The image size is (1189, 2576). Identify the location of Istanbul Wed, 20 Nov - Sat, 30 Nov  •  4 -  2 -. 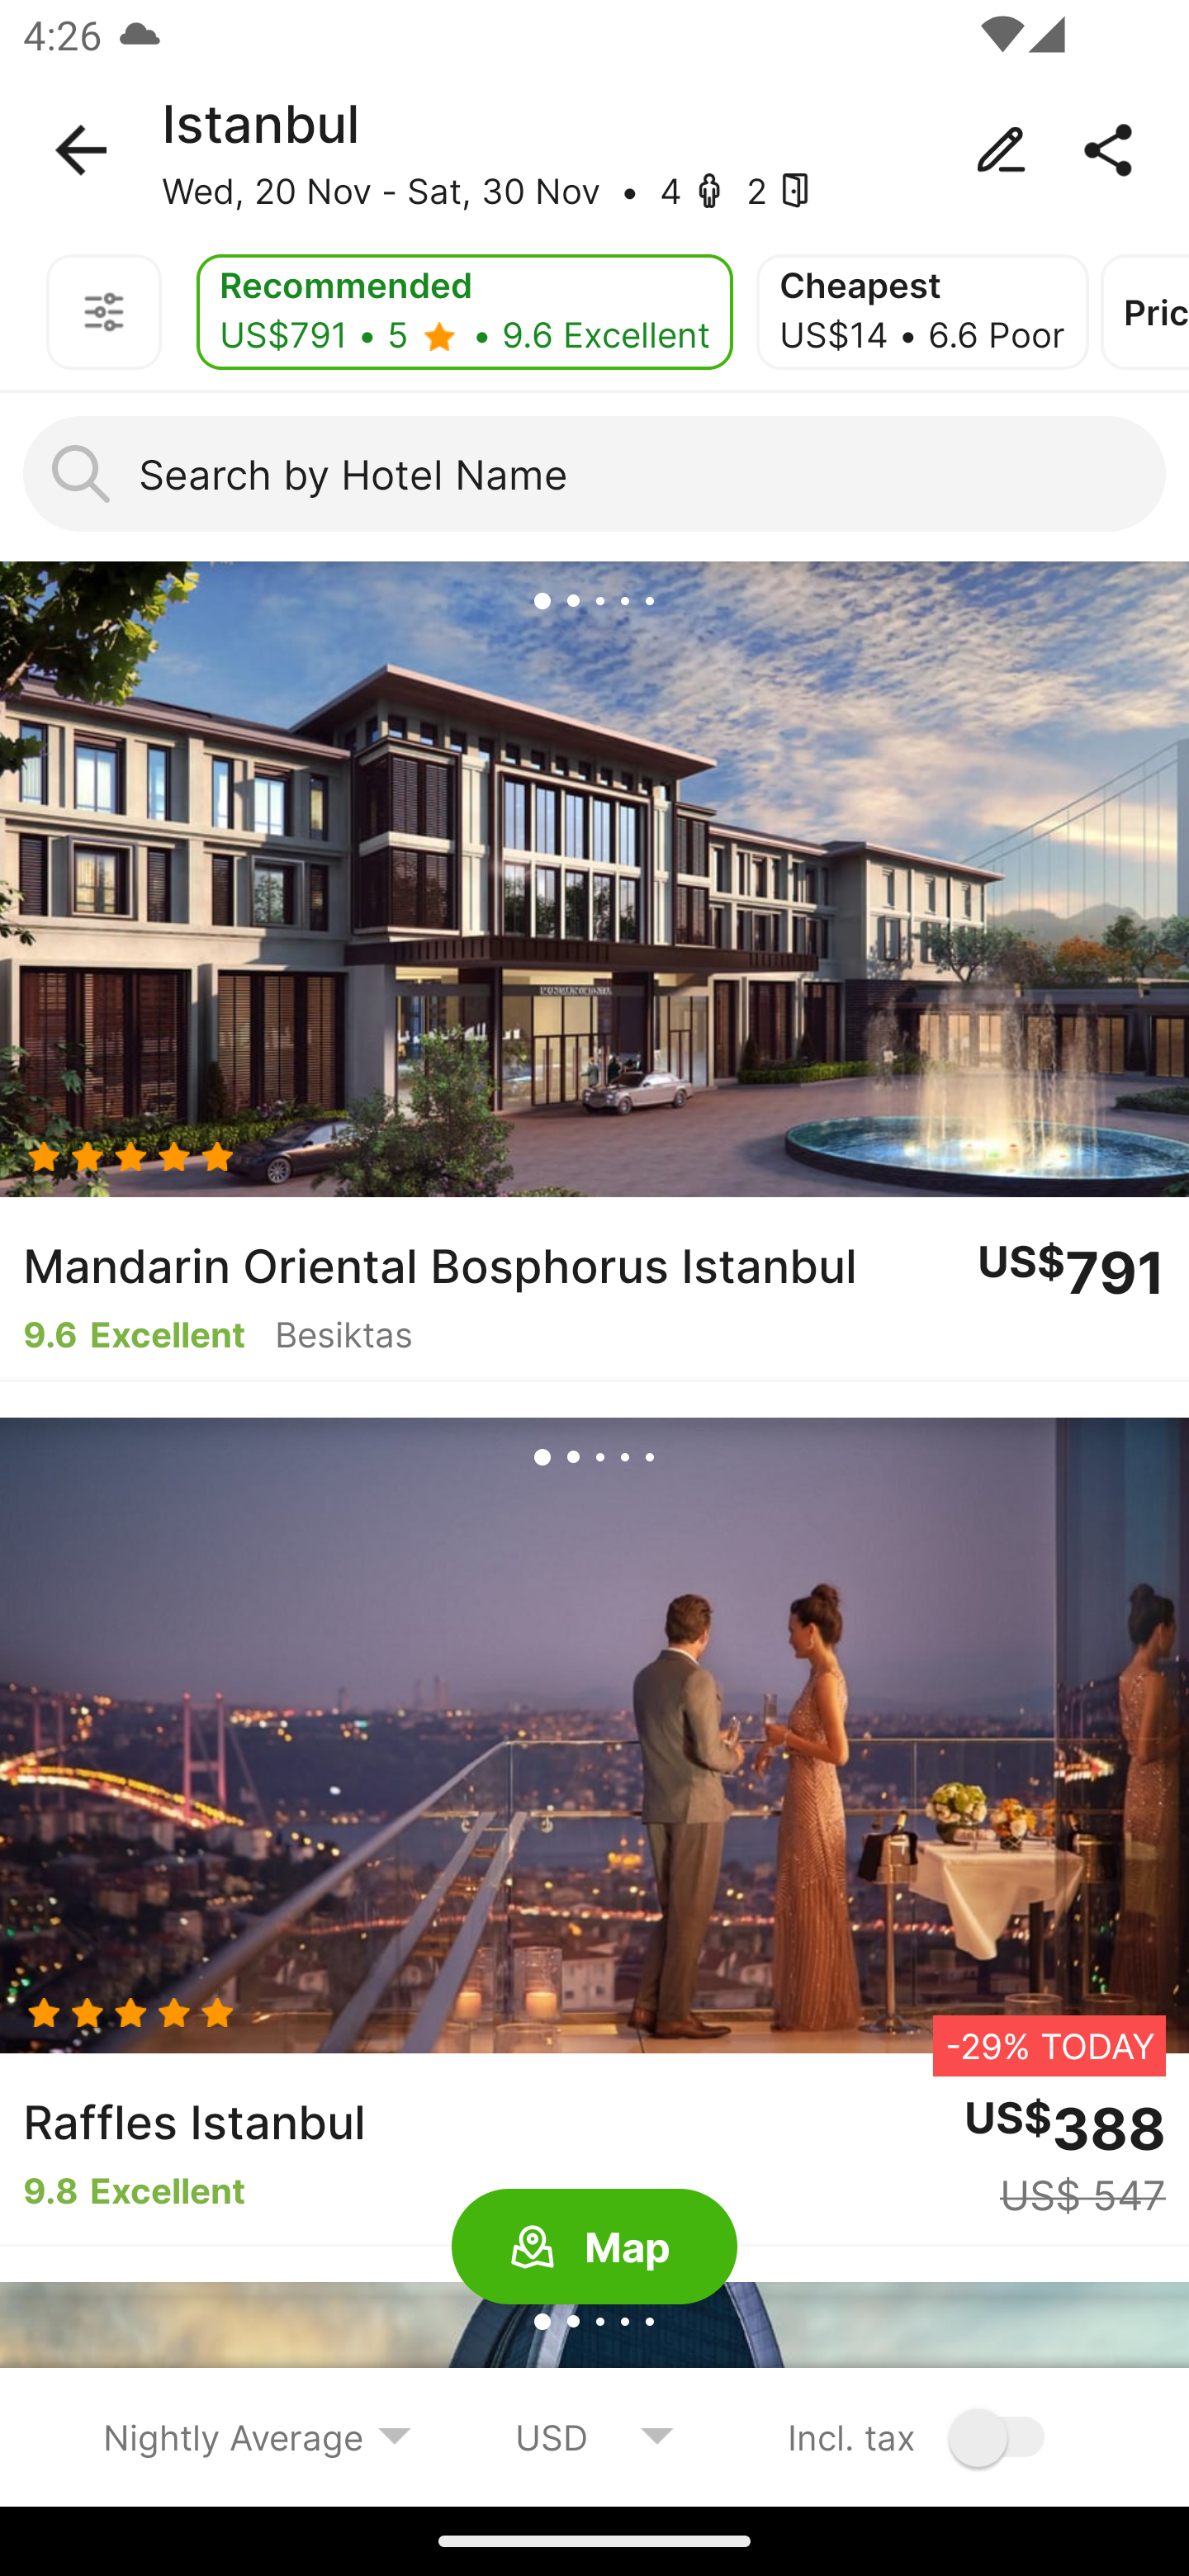
(594, 150).